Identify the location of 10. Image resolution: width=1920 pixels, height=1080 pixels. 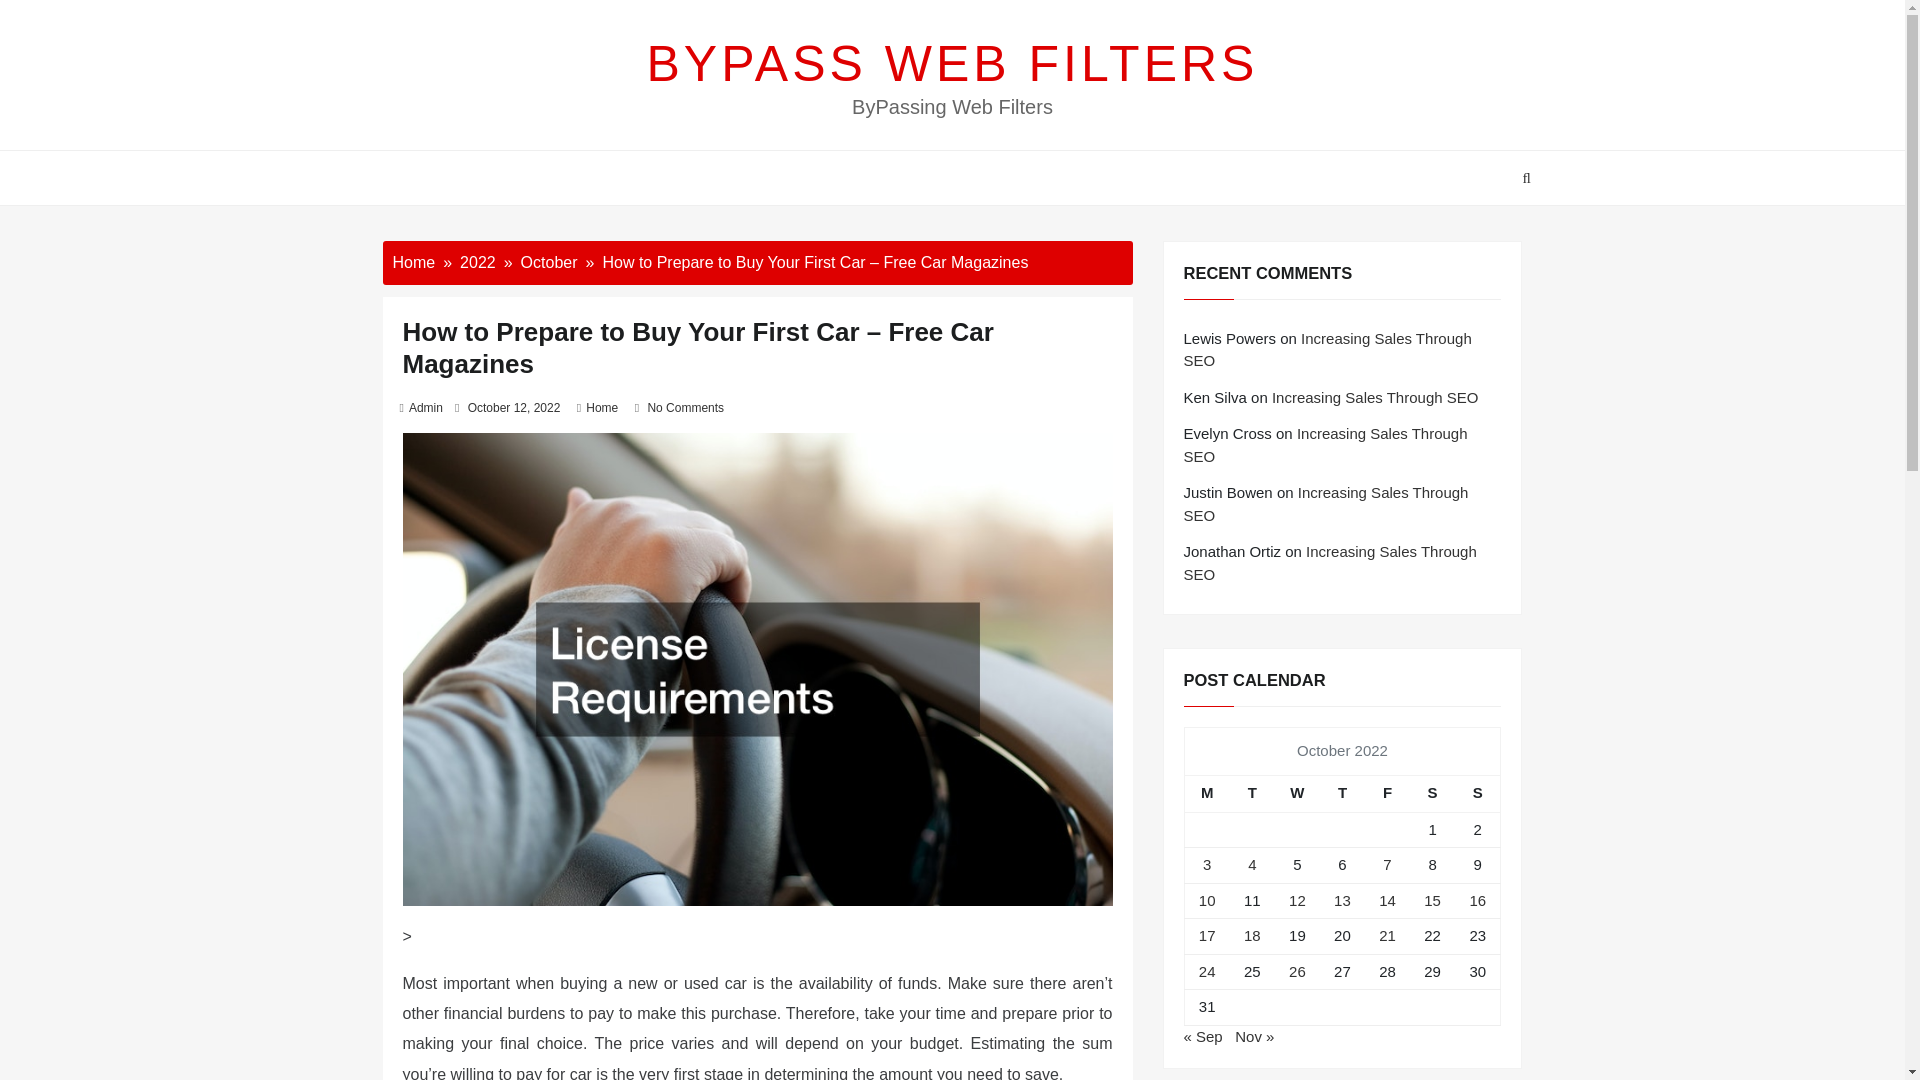
(1206, 900).